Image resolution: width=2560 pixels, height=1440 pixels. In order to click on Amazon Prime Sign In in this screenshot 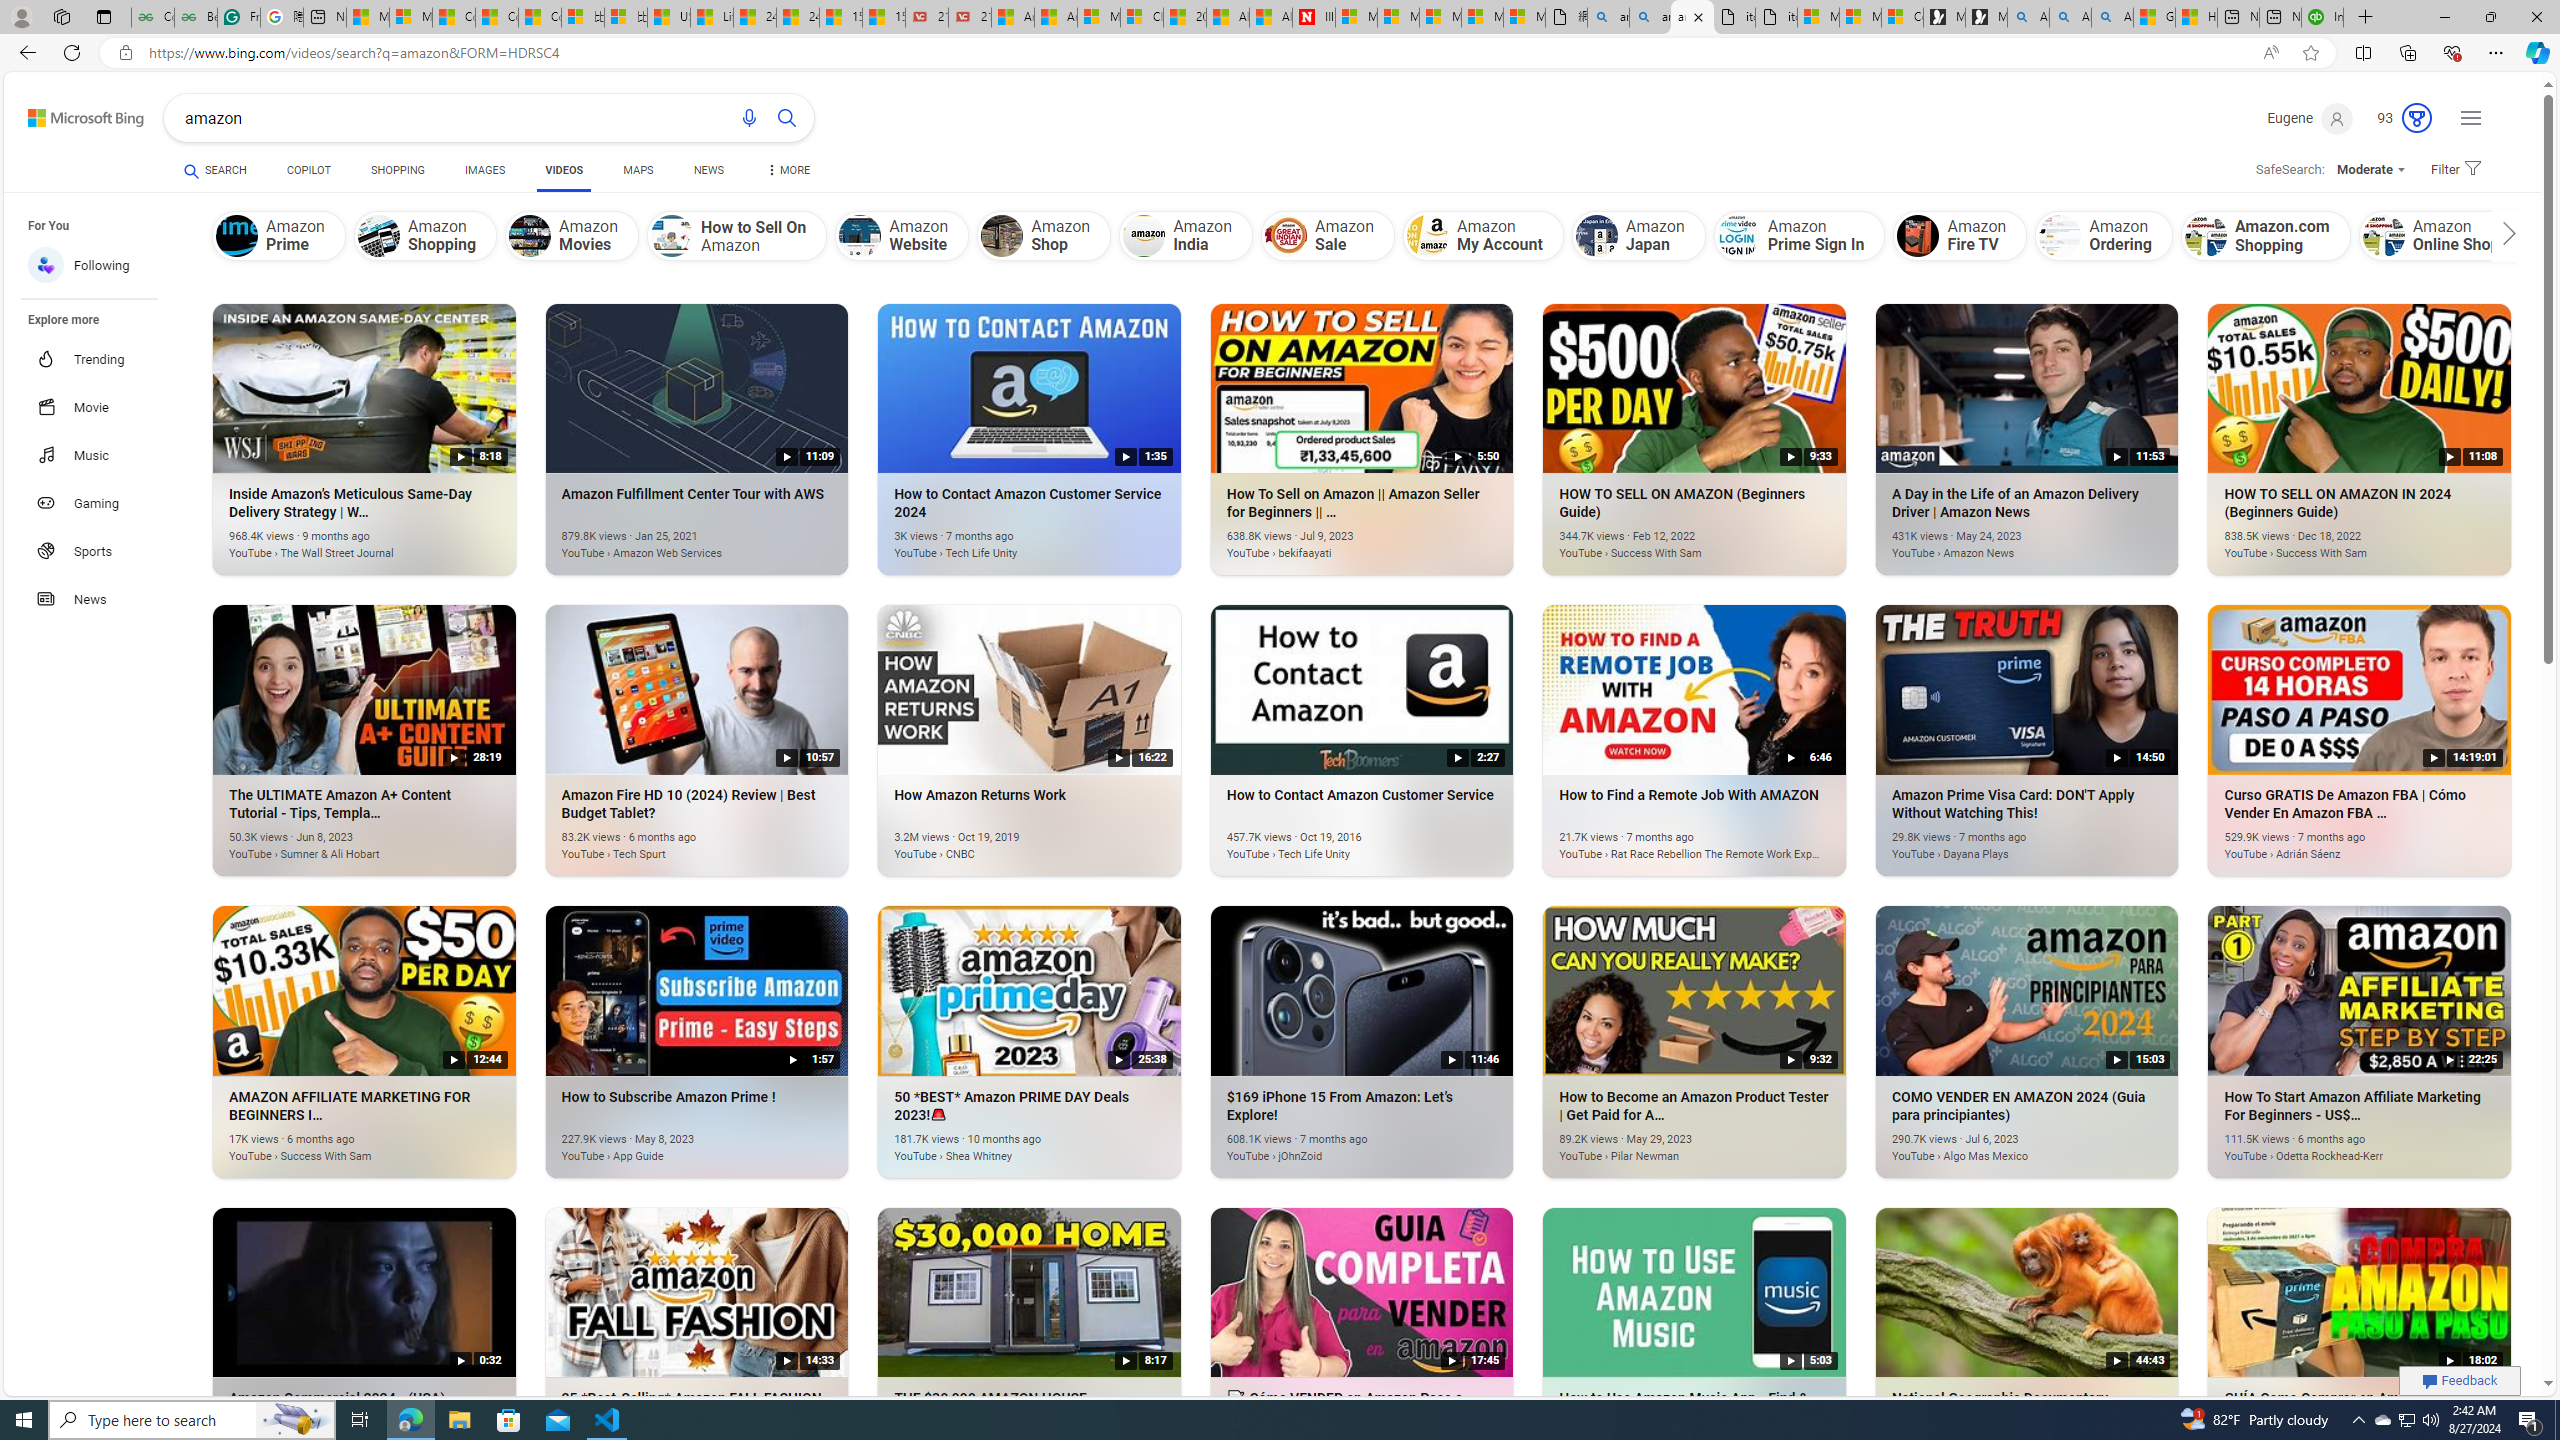, I will do `click(1739, 235)`.